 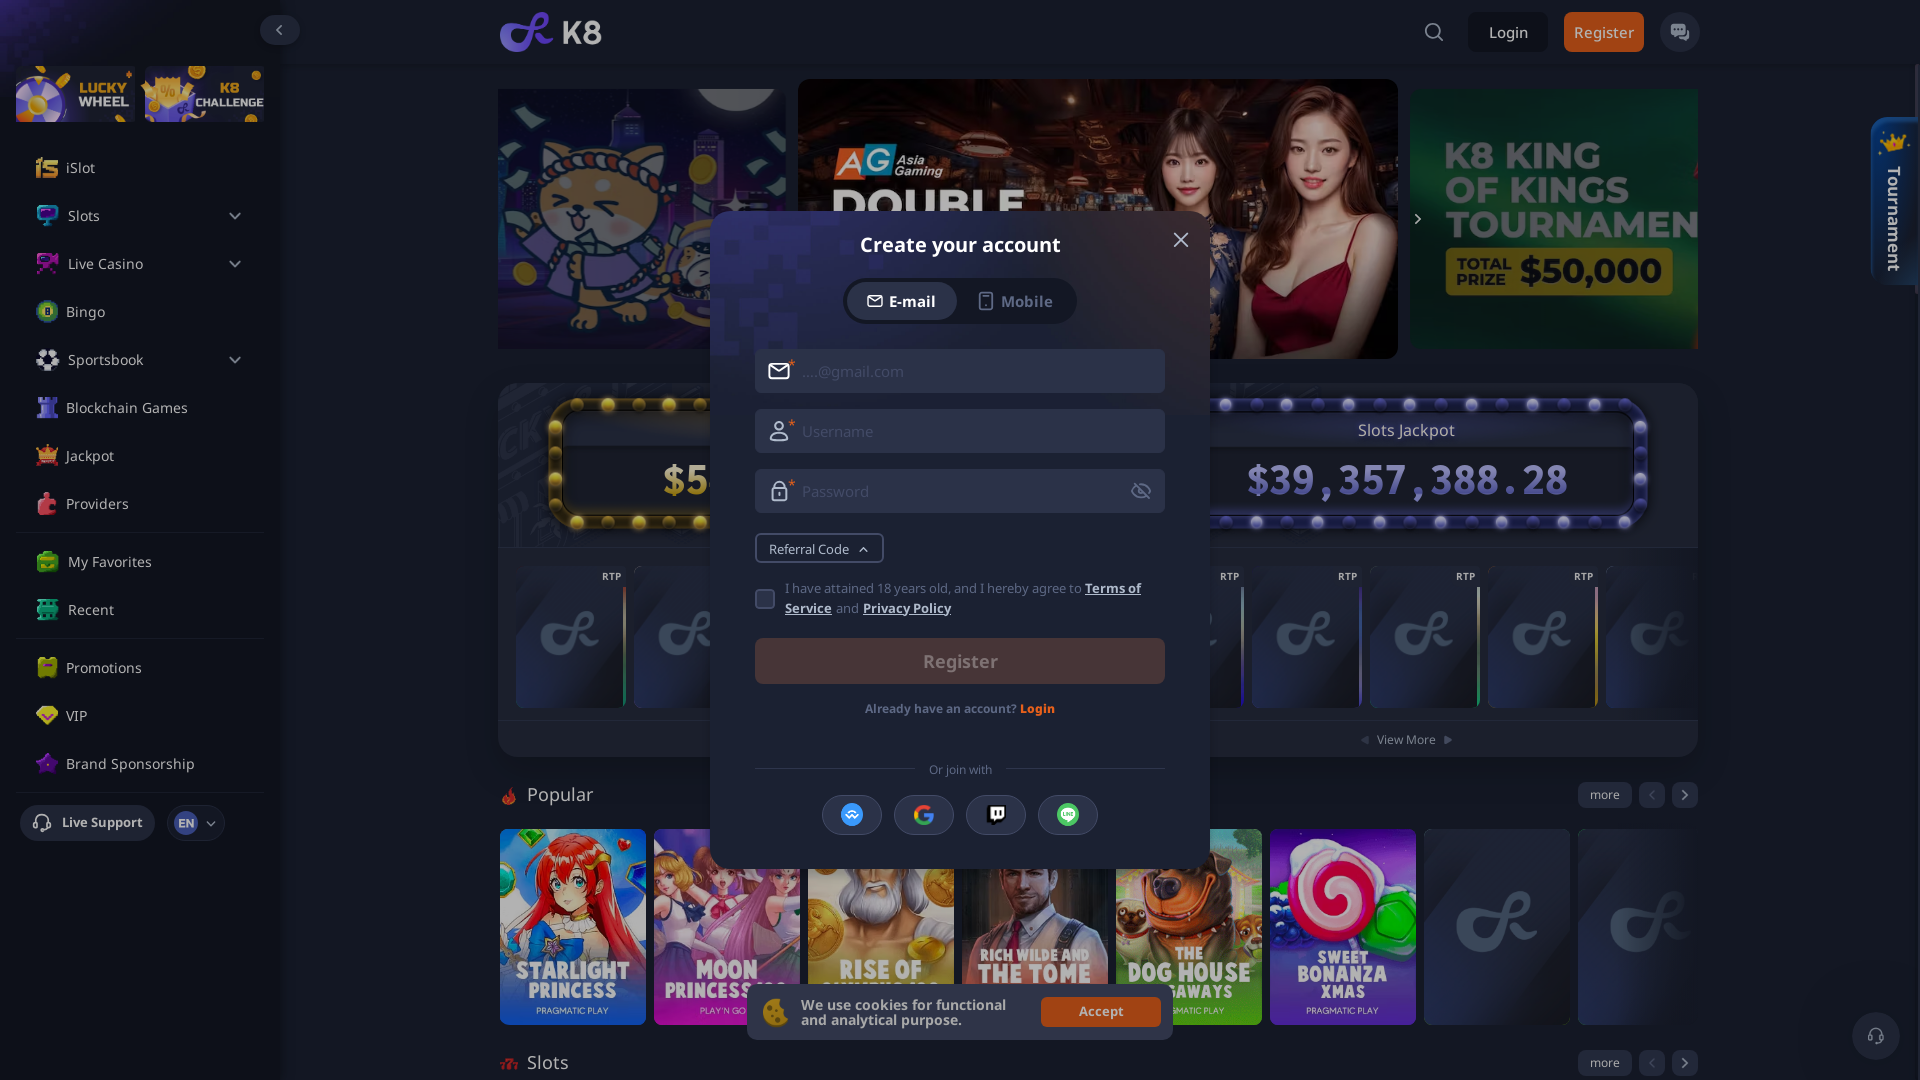 I want to click on more, so click(x=1605, y=1063).